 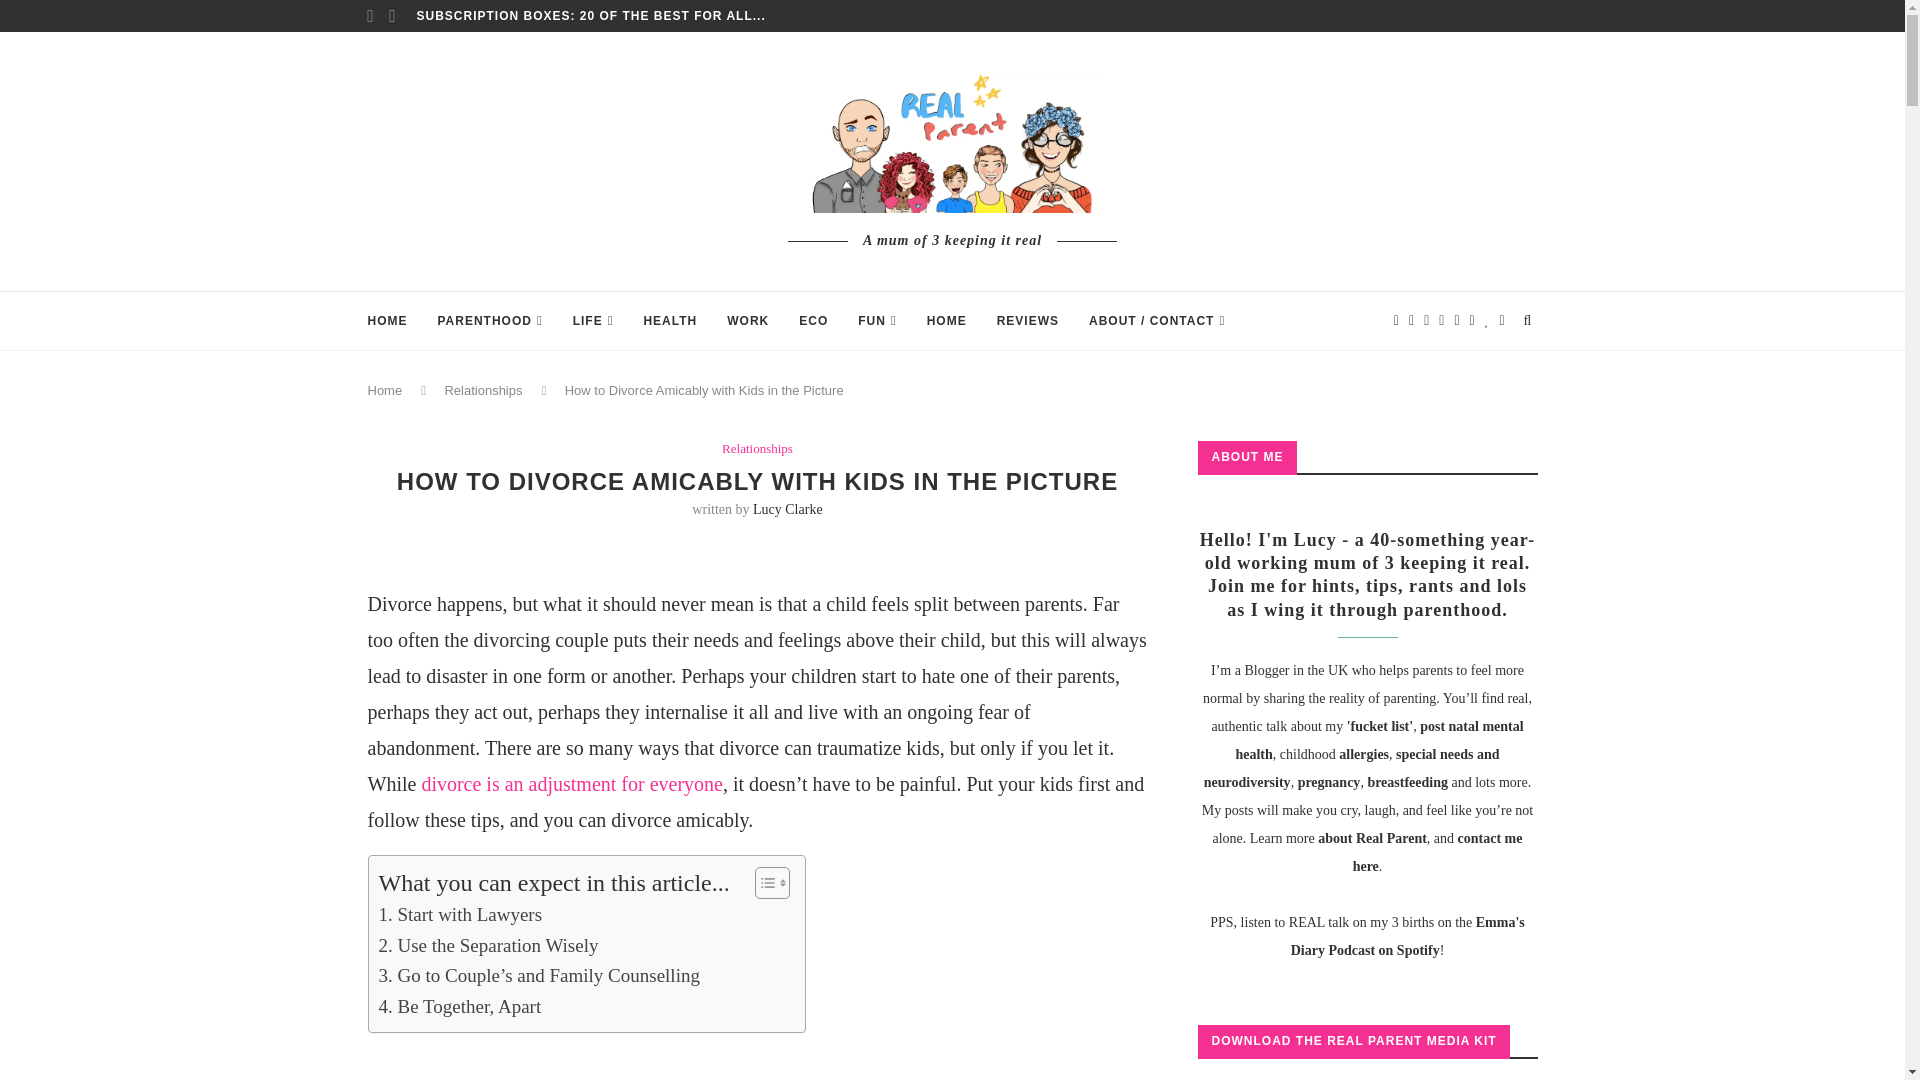 What do you see at coordinates (488, 946) in the screenshot?
I see `2. Use the Separation Wisely` at bounding box center [488, 946].